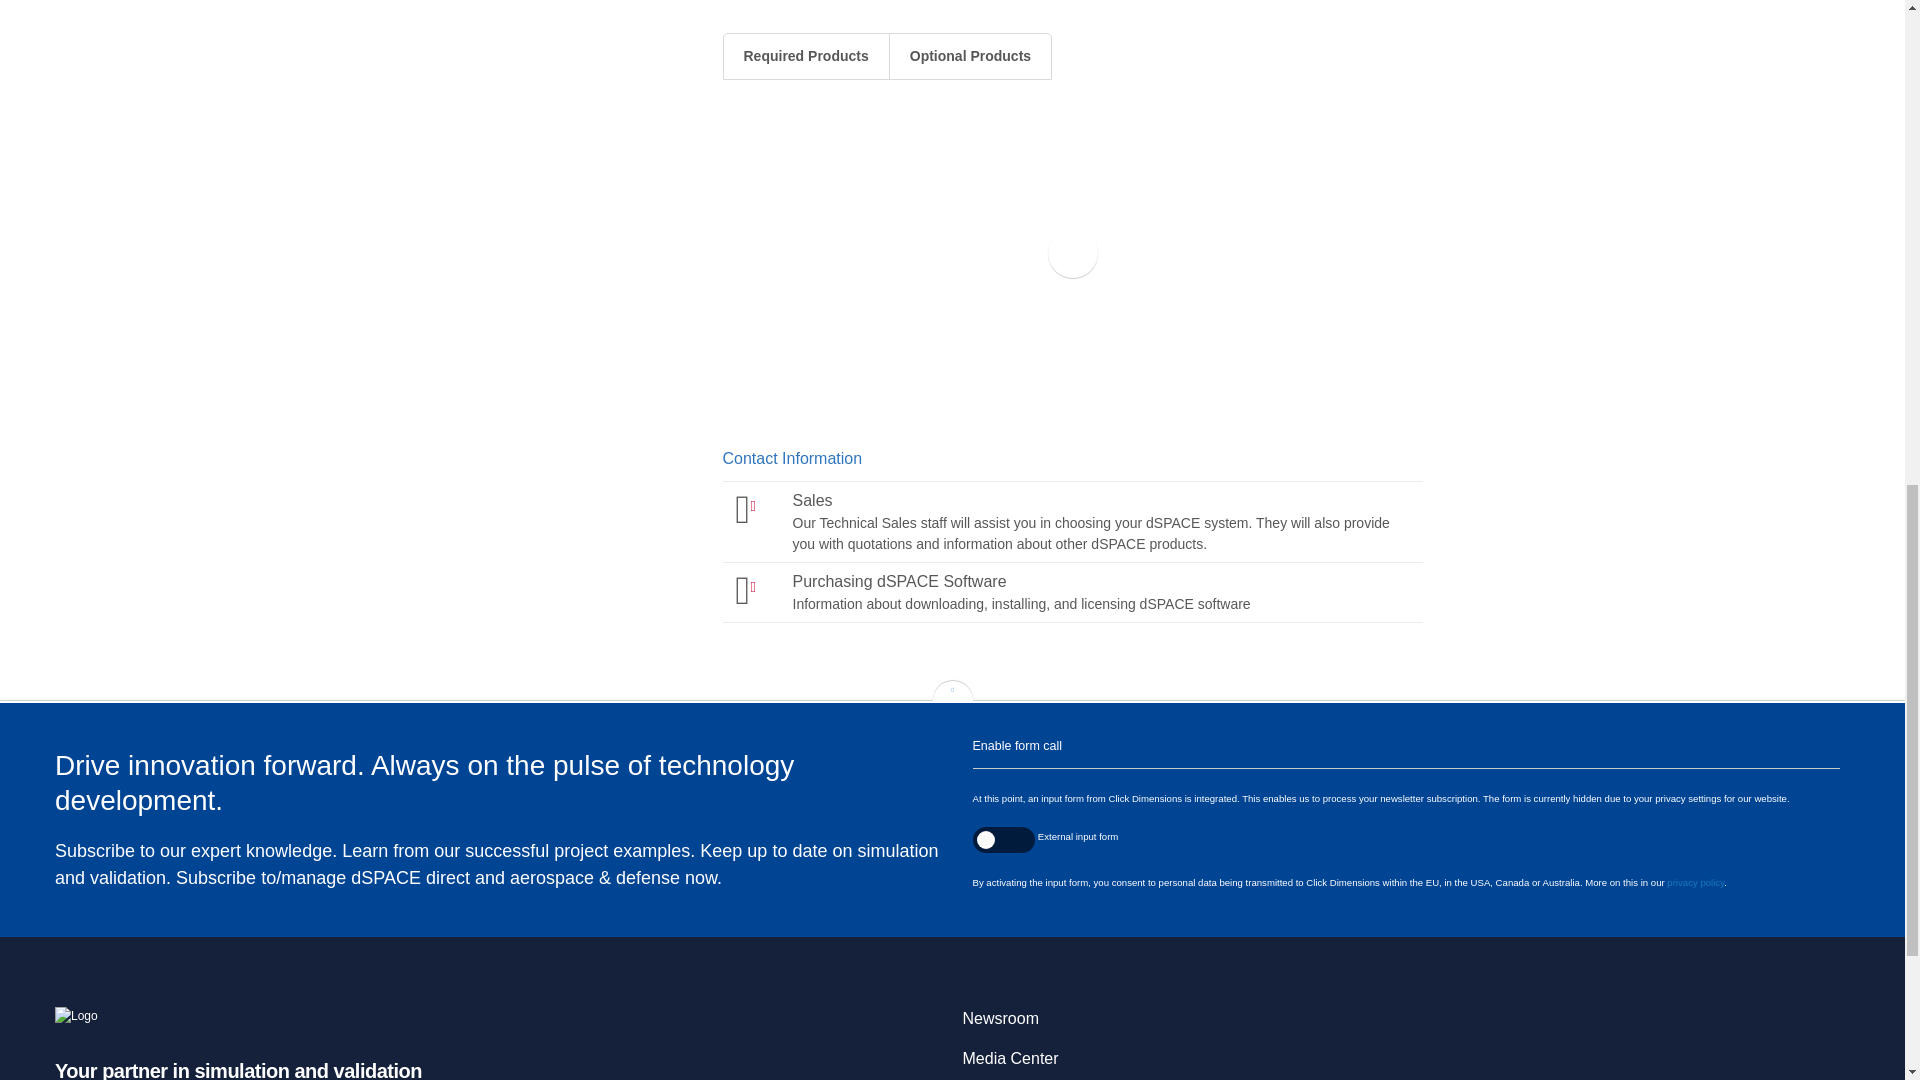 The height and width of the screenshot is (1080, 1920). What do you see at coordinates (1000, 1018) in the screenshot?
I see `Newsroom` at bounding box center [1000, 1018].